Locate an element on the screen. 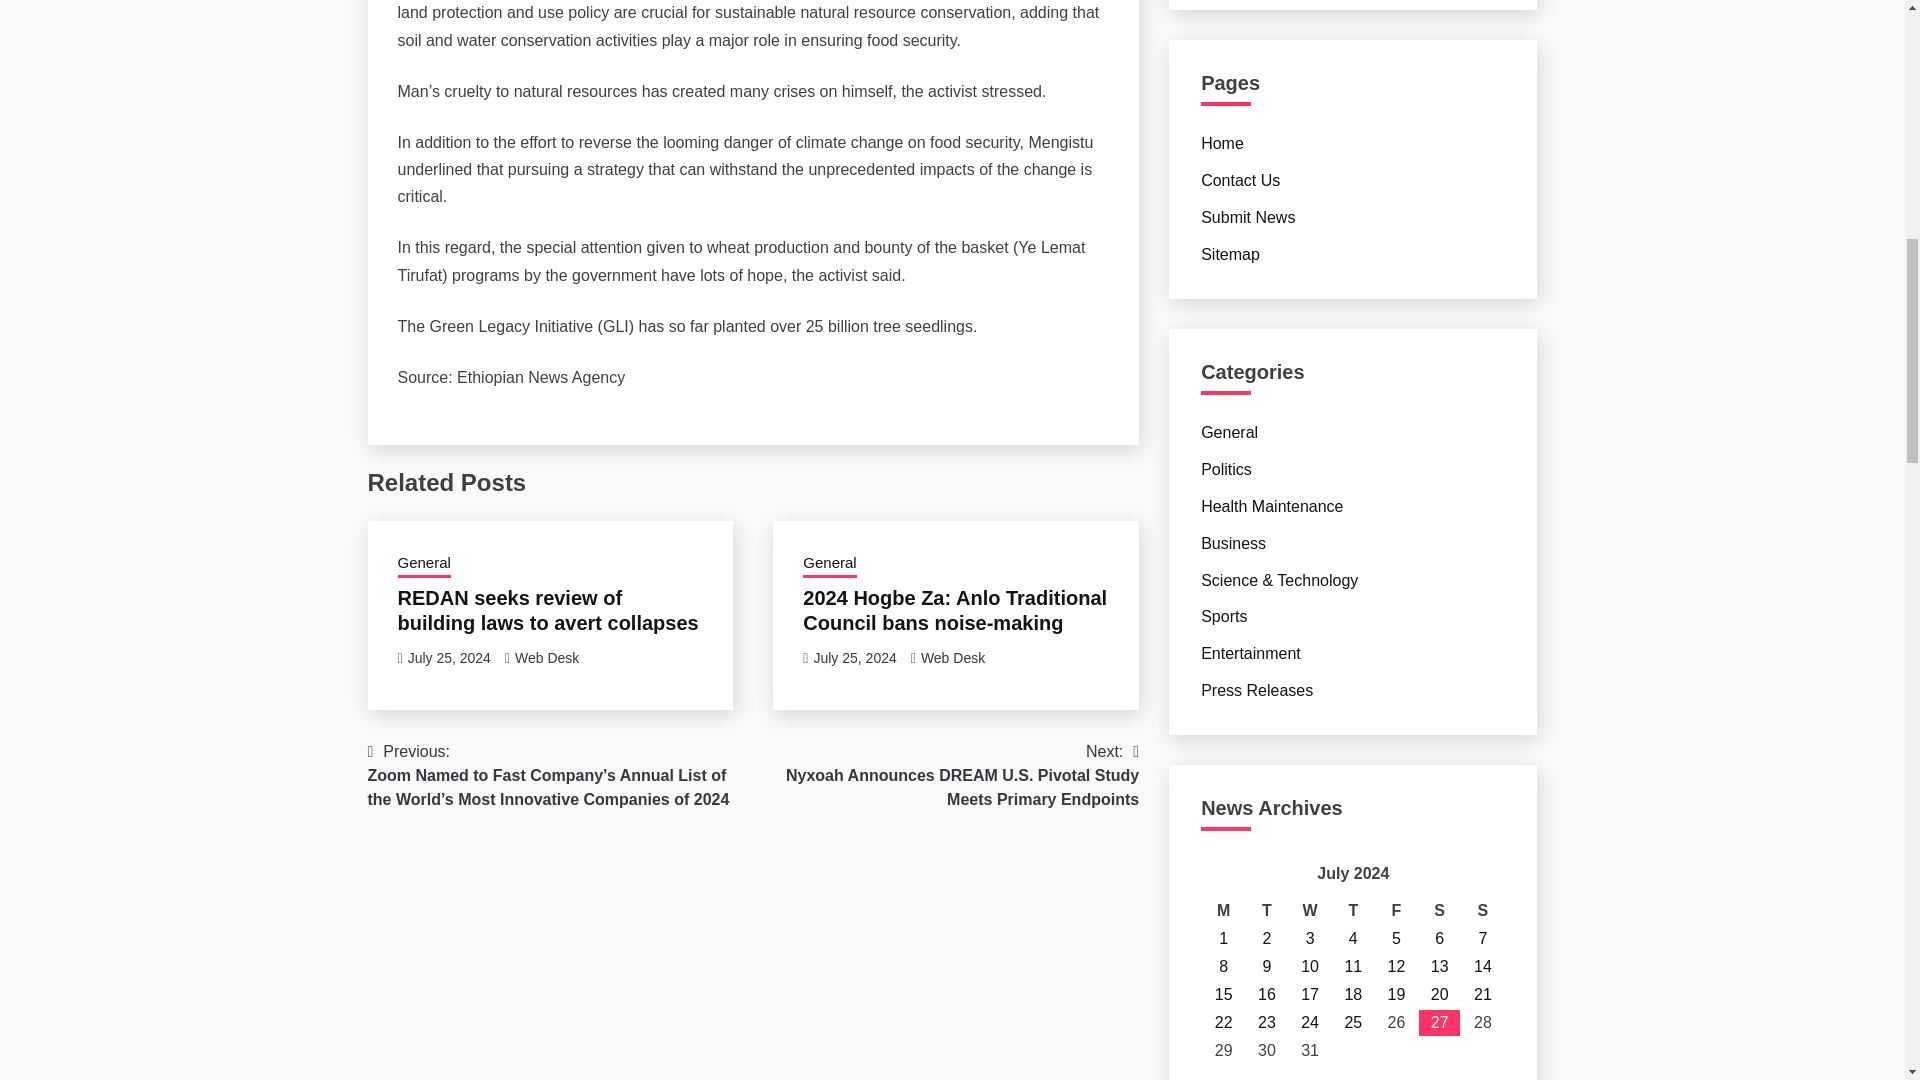 This screenshot has height=1080, width=1920. Tuesday is located at coordinates (1266, 910).